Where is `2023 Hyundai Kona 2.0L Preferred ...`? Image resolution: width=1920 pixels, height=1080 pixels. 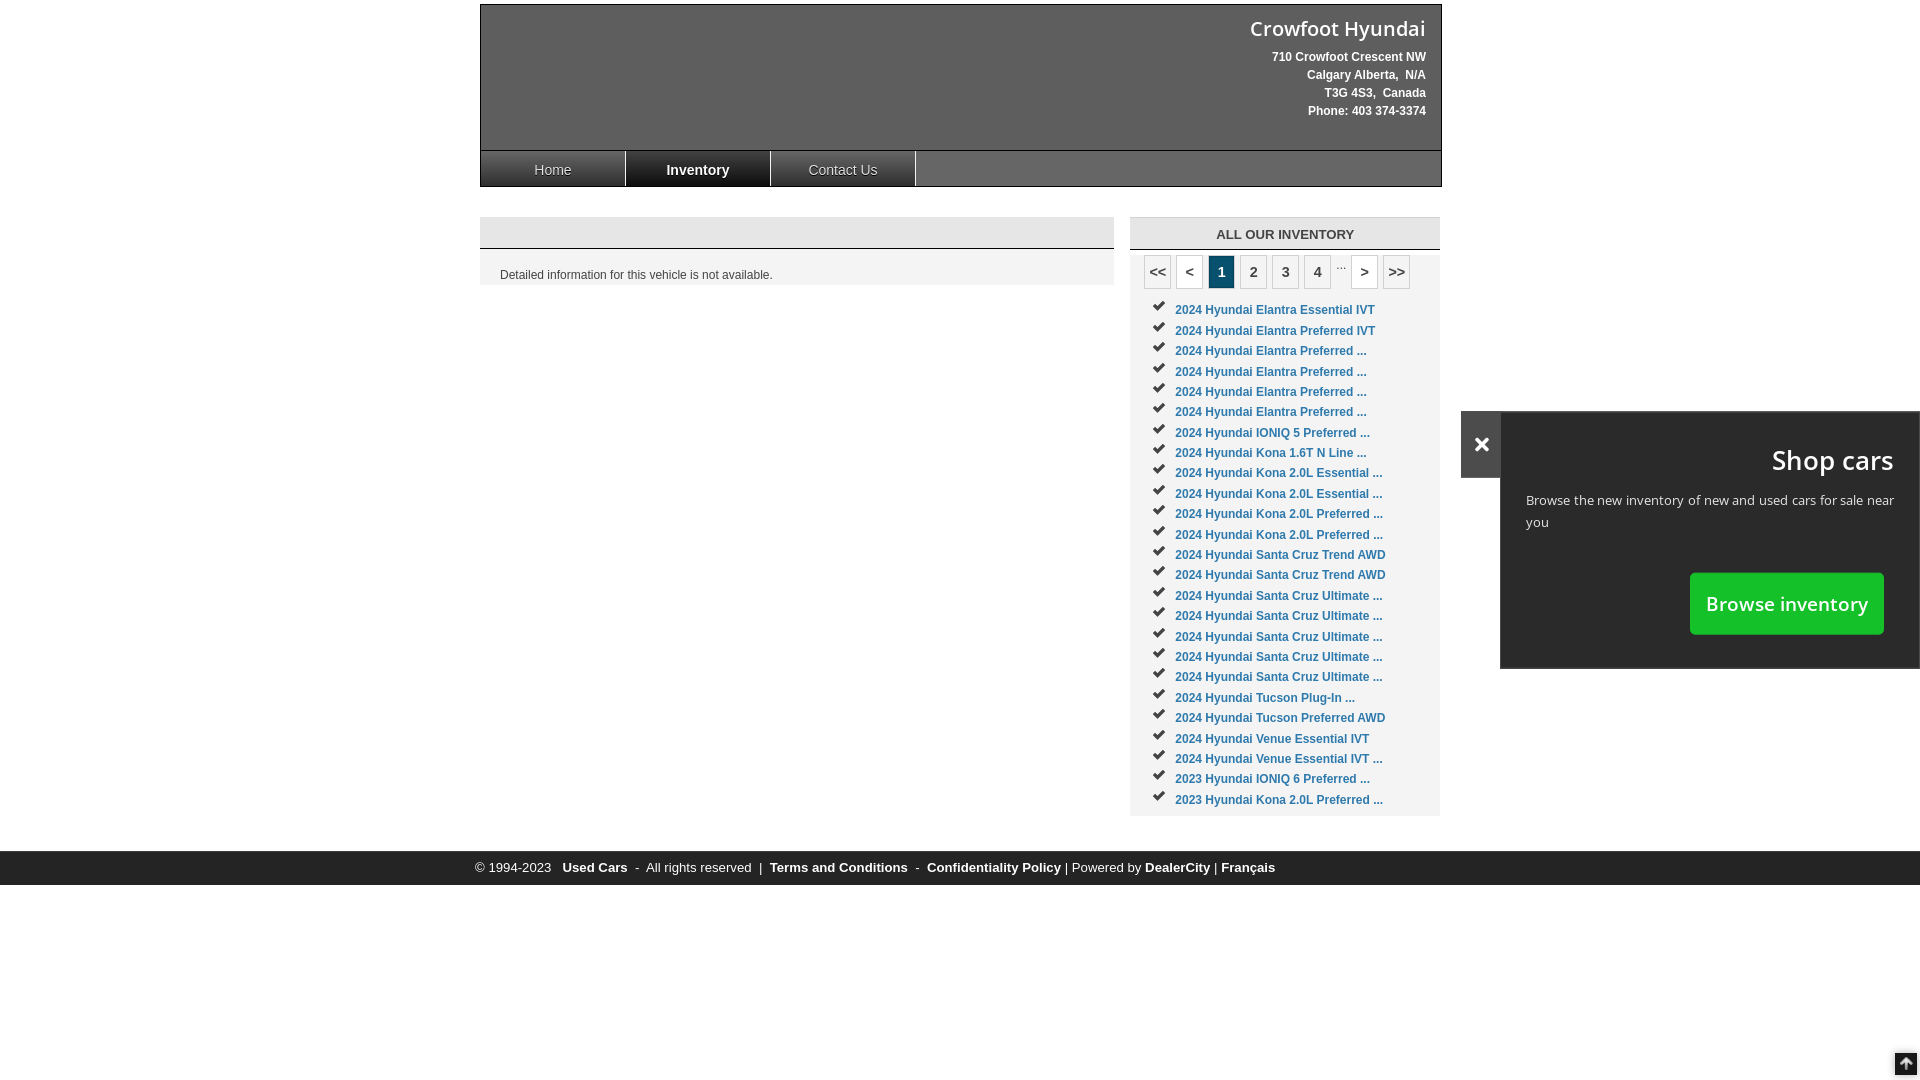
2023 Hyundai Kona 2.0L Preferred ... is located at coordinates (1279, 800).